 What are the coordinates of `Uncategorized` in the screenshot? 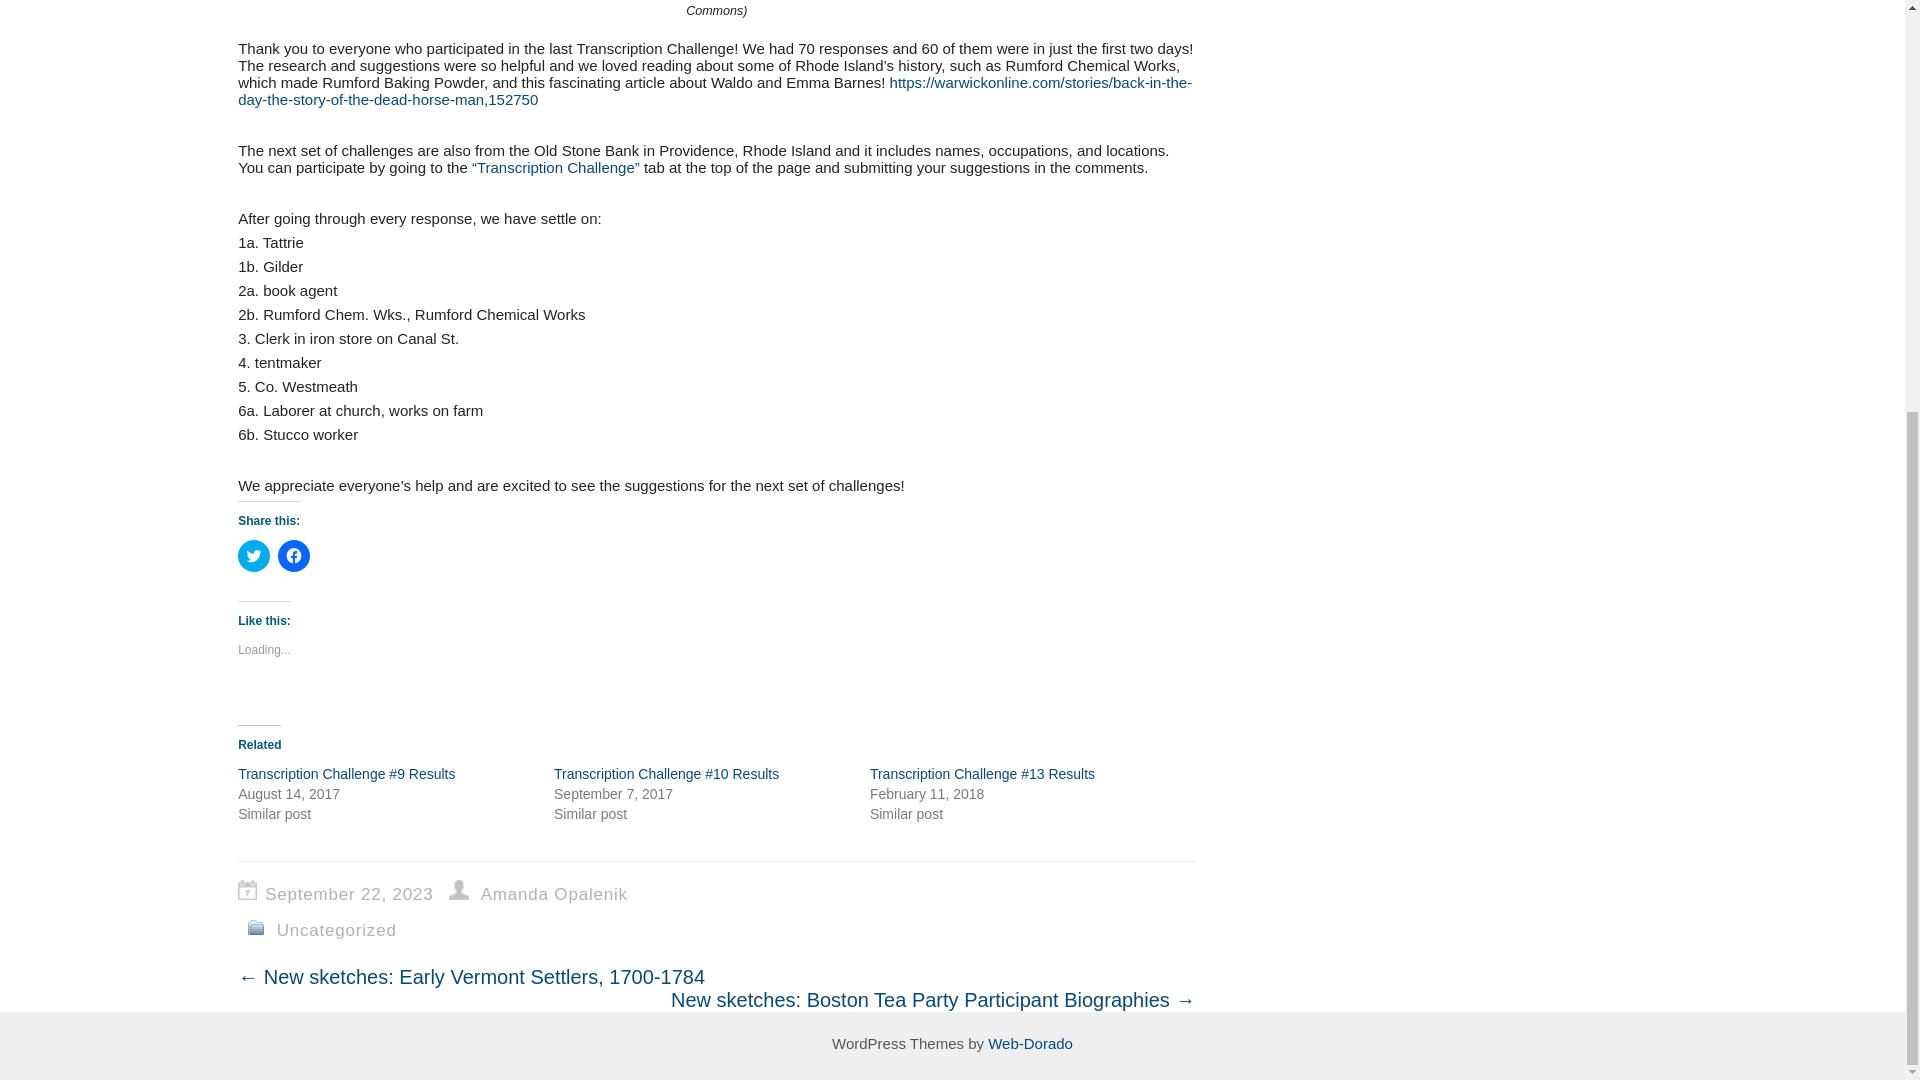 It's located at (336, 930).